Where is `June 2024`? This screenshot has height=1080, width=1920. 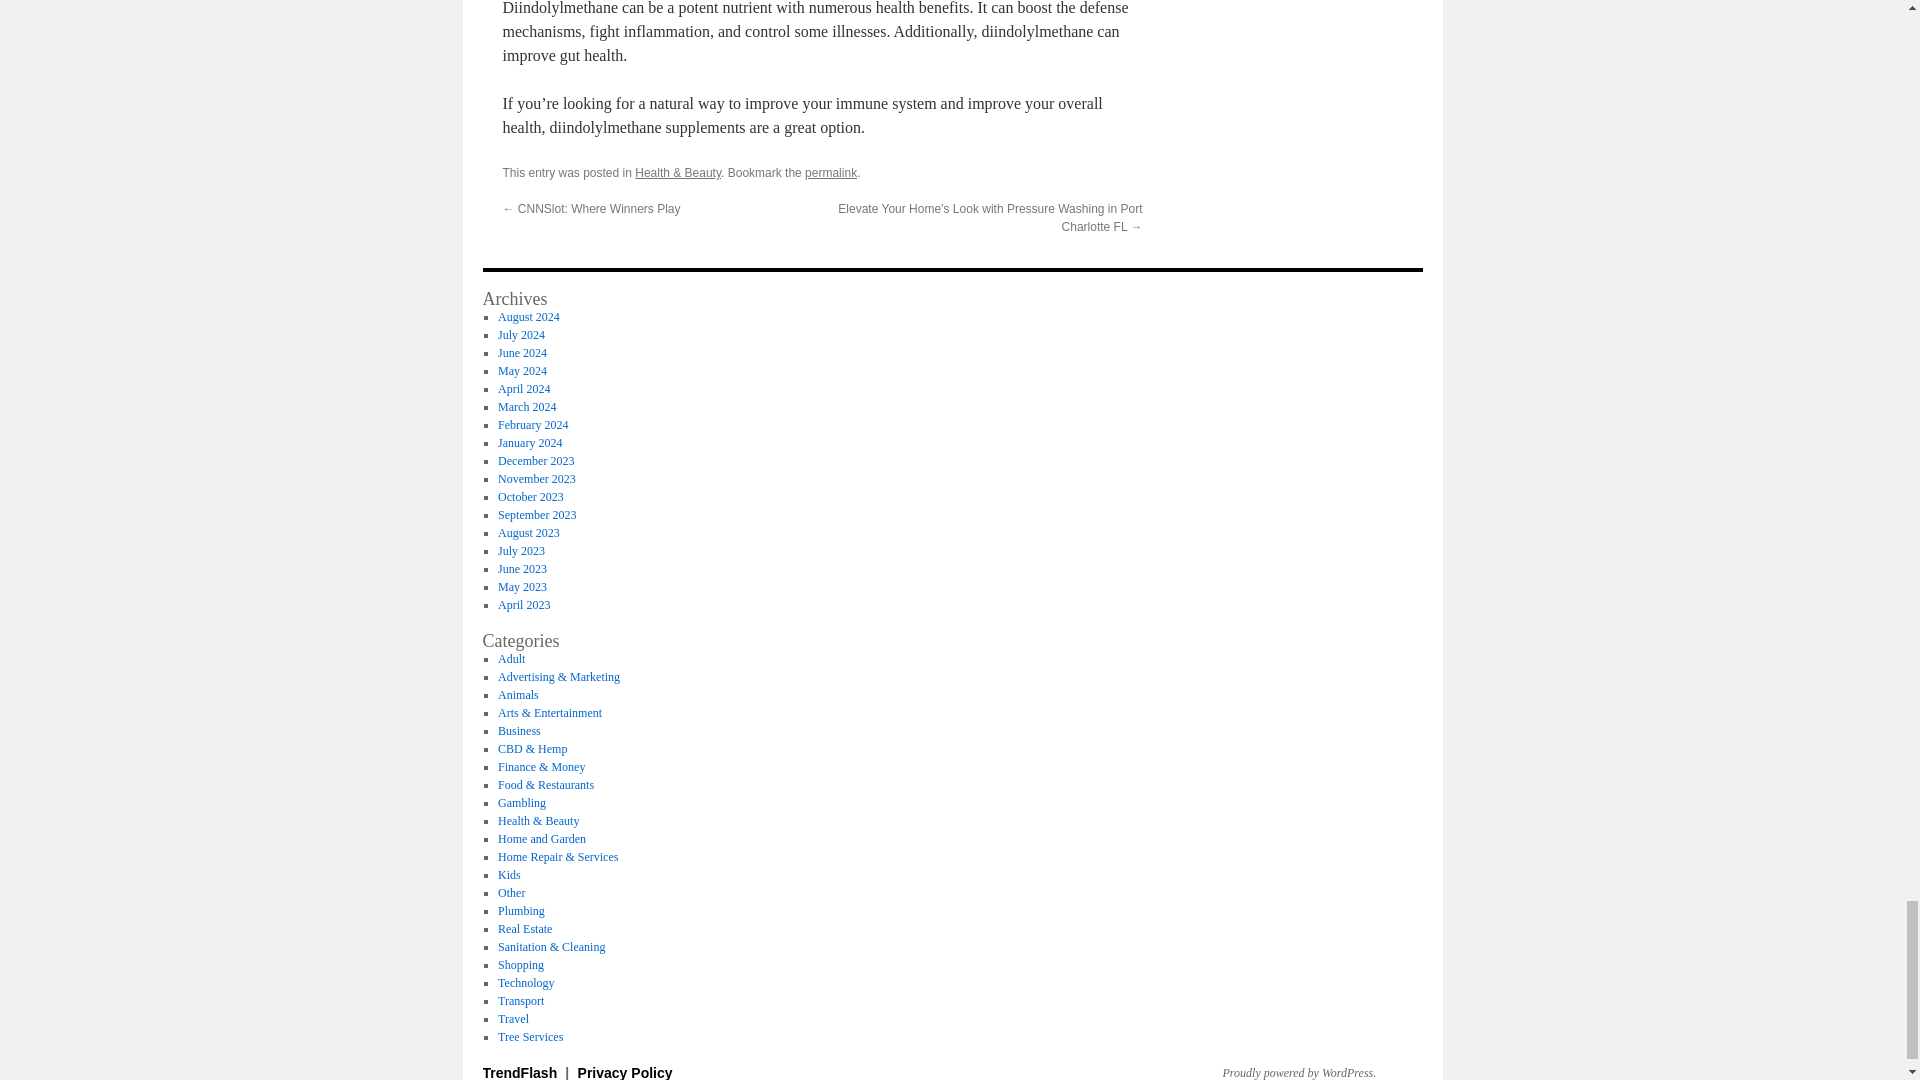 June 2024 is located at coordinates (522, 352).